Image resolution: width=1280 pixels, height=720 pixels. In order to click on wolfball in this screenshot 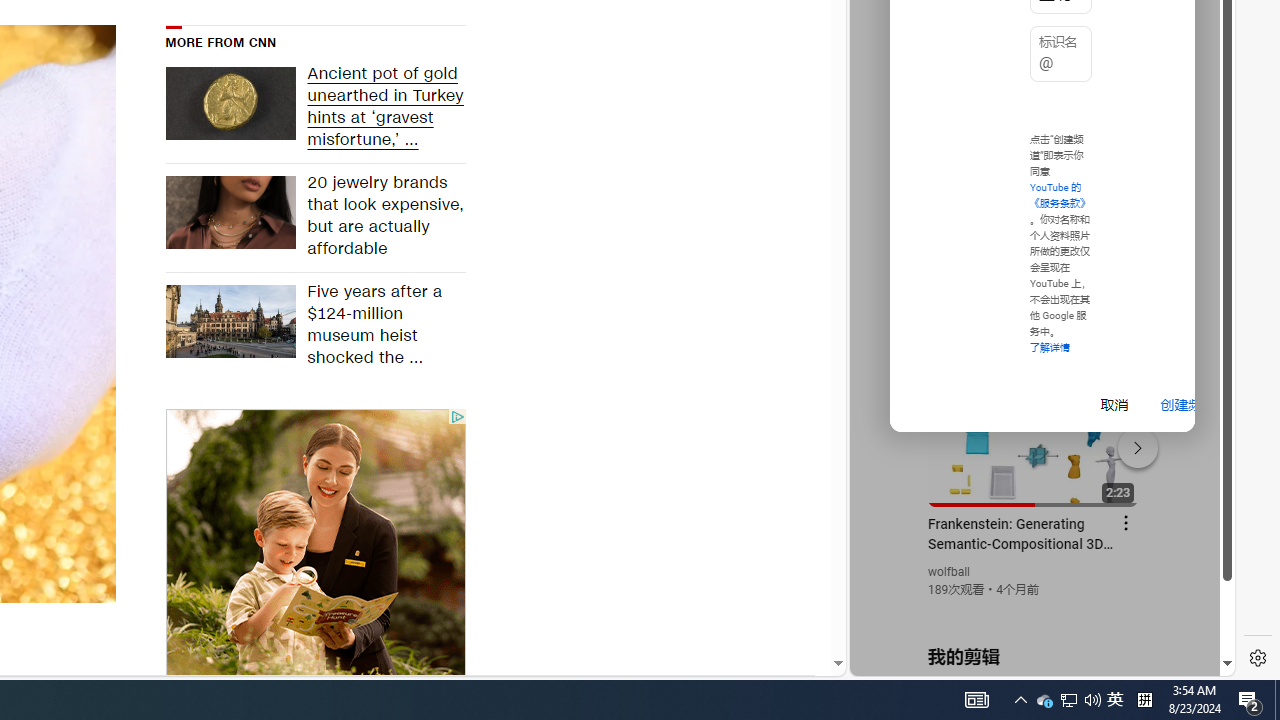, I will do `click(950, 572)`.